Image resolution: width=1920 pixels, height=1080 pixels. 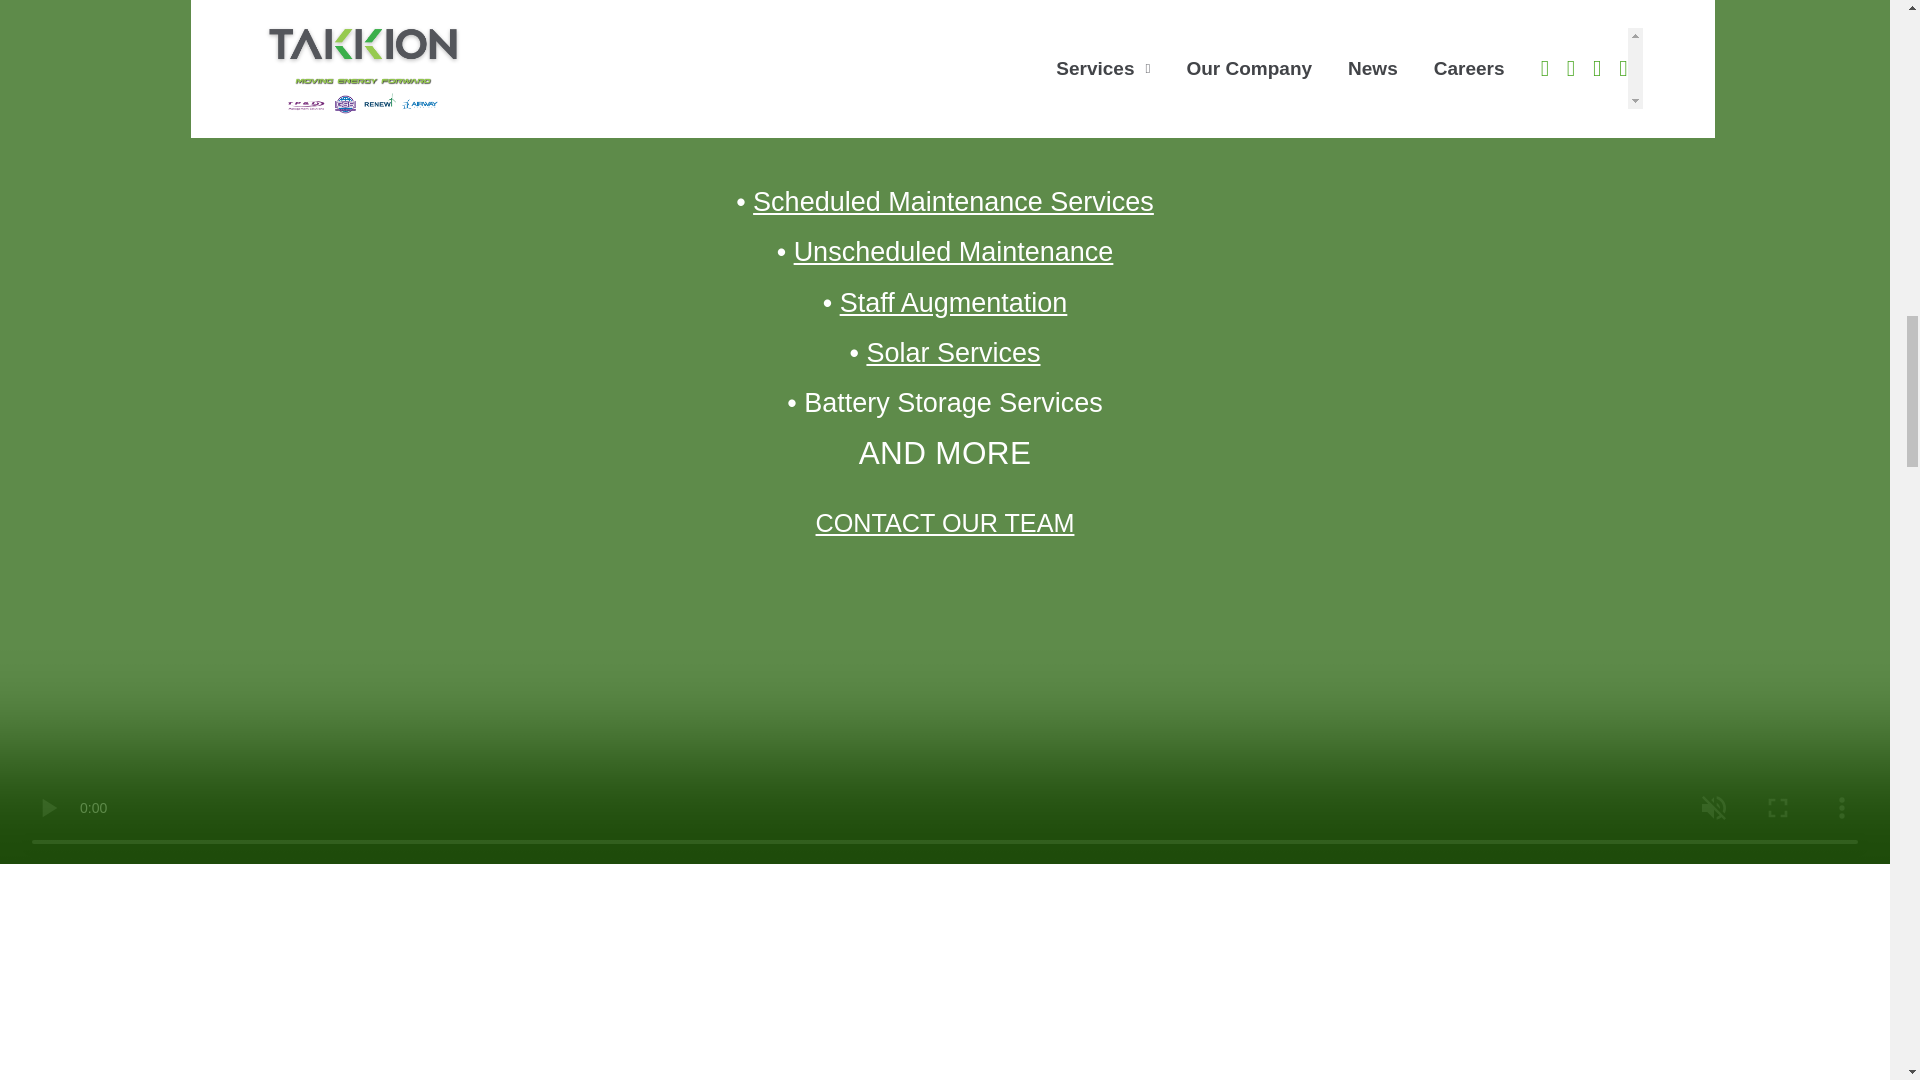 I want to click on Scheduled Maintenance Services, so click(x=952, y=202).